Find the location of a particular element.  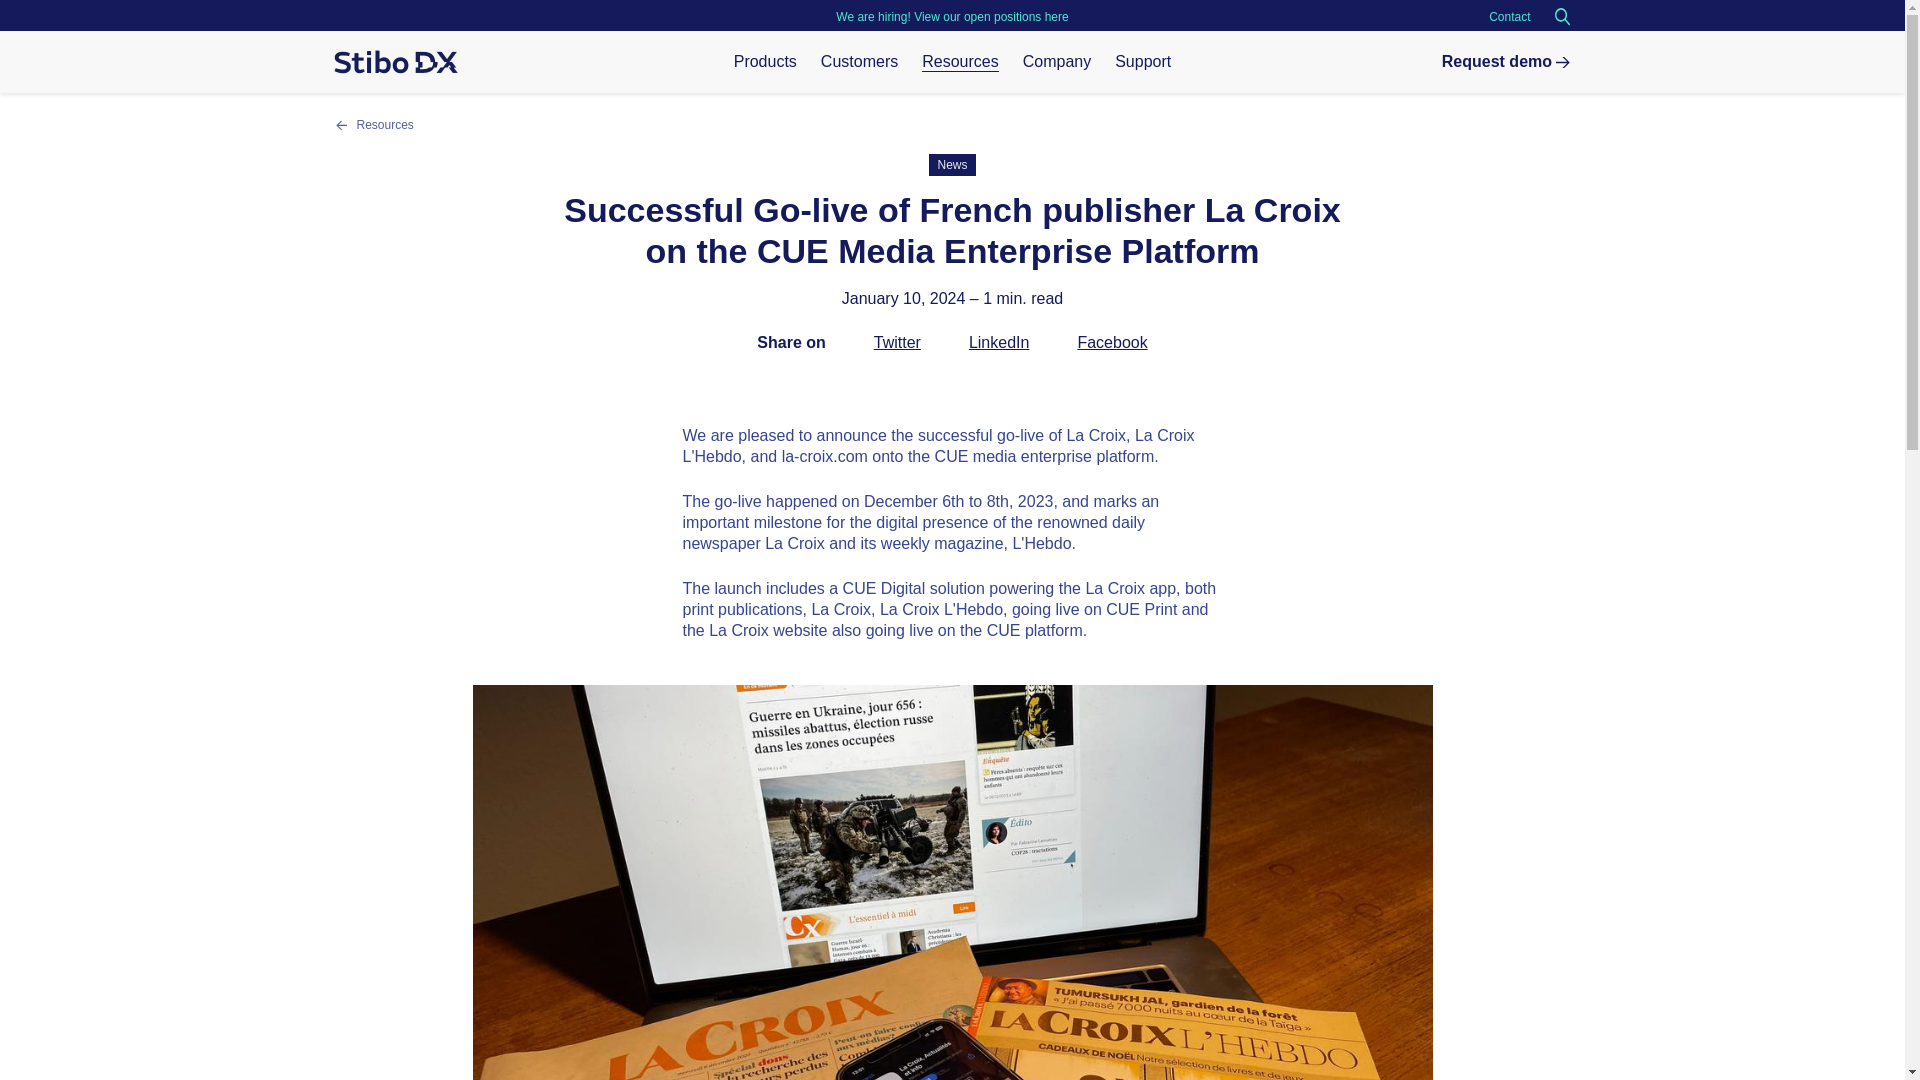

StiboDX is located at coordinates (397, 61).